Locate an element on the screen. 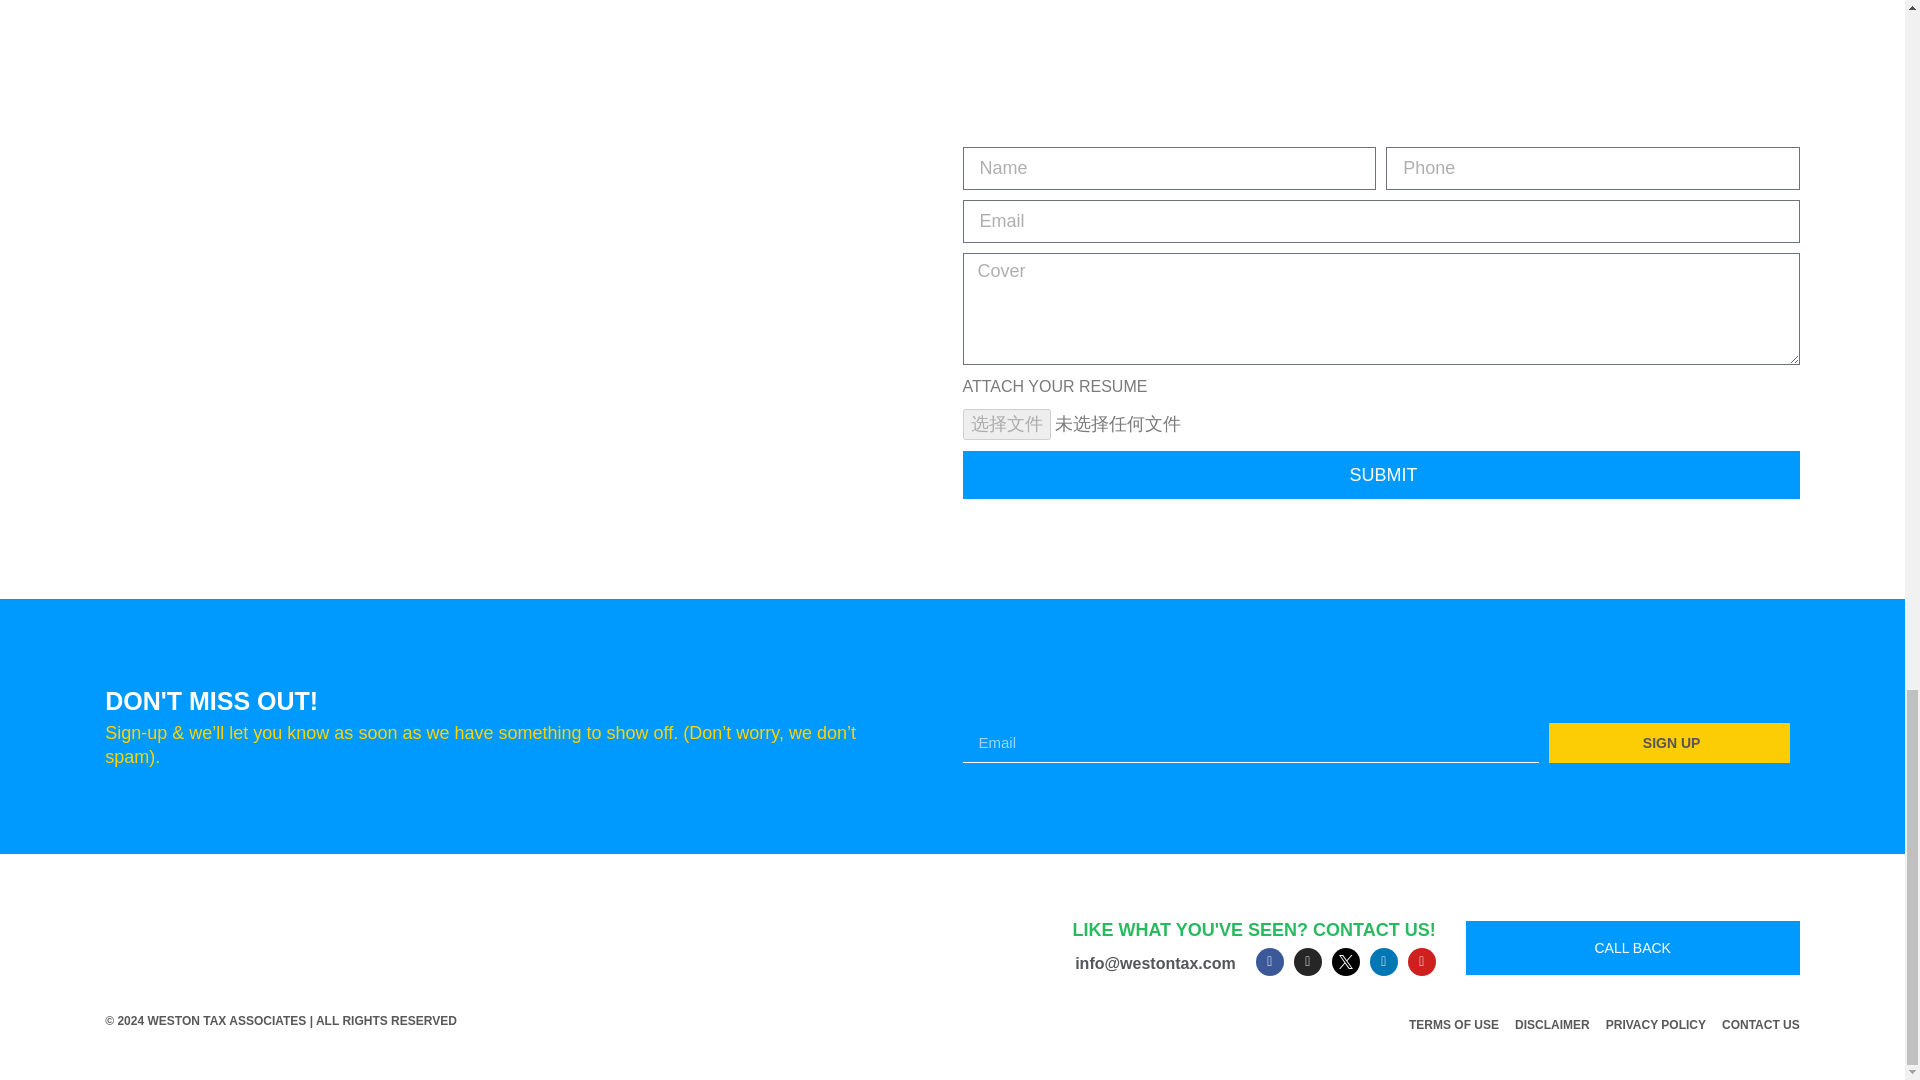 The height and width of the screenshot is (1080, 1920). PRIVACY POLICY is located at coordinates (1656, 1025).